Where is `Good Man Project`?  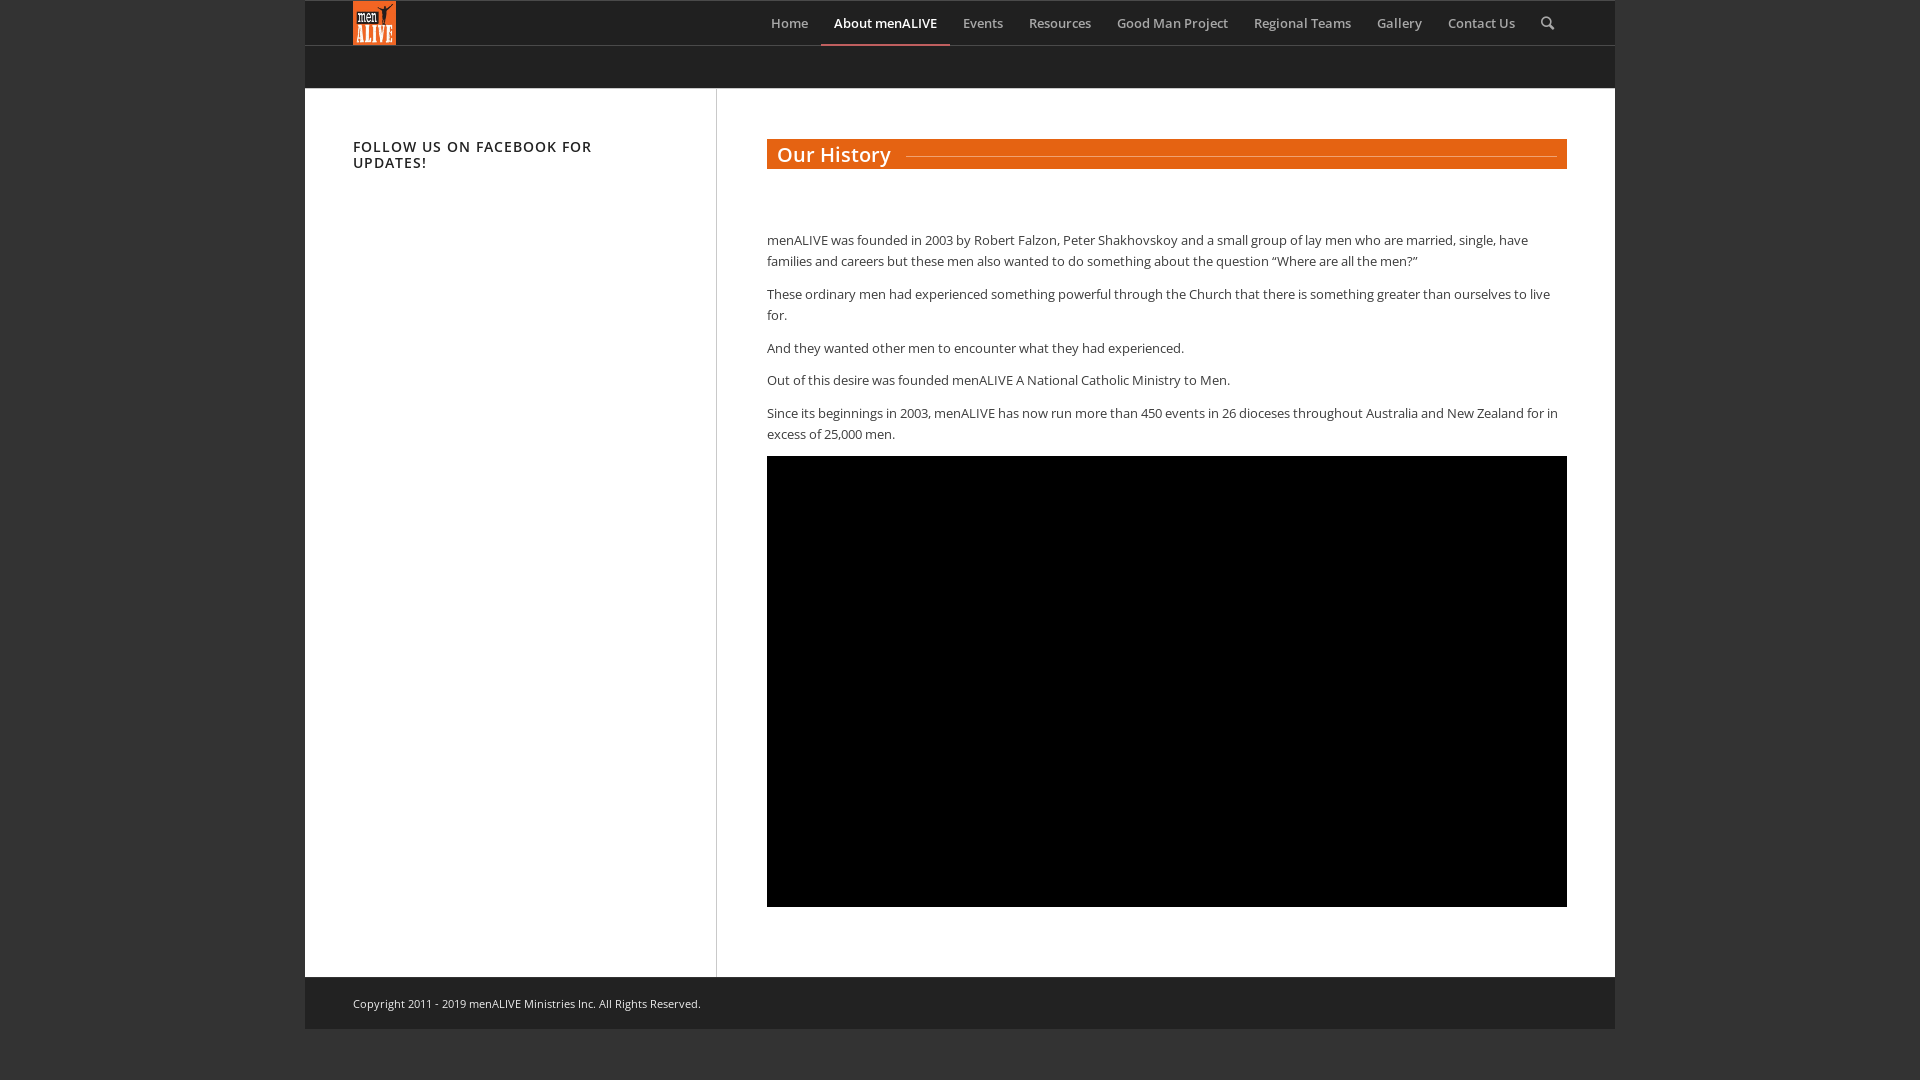
Good Man Project is located at coordinates (1172, 23).